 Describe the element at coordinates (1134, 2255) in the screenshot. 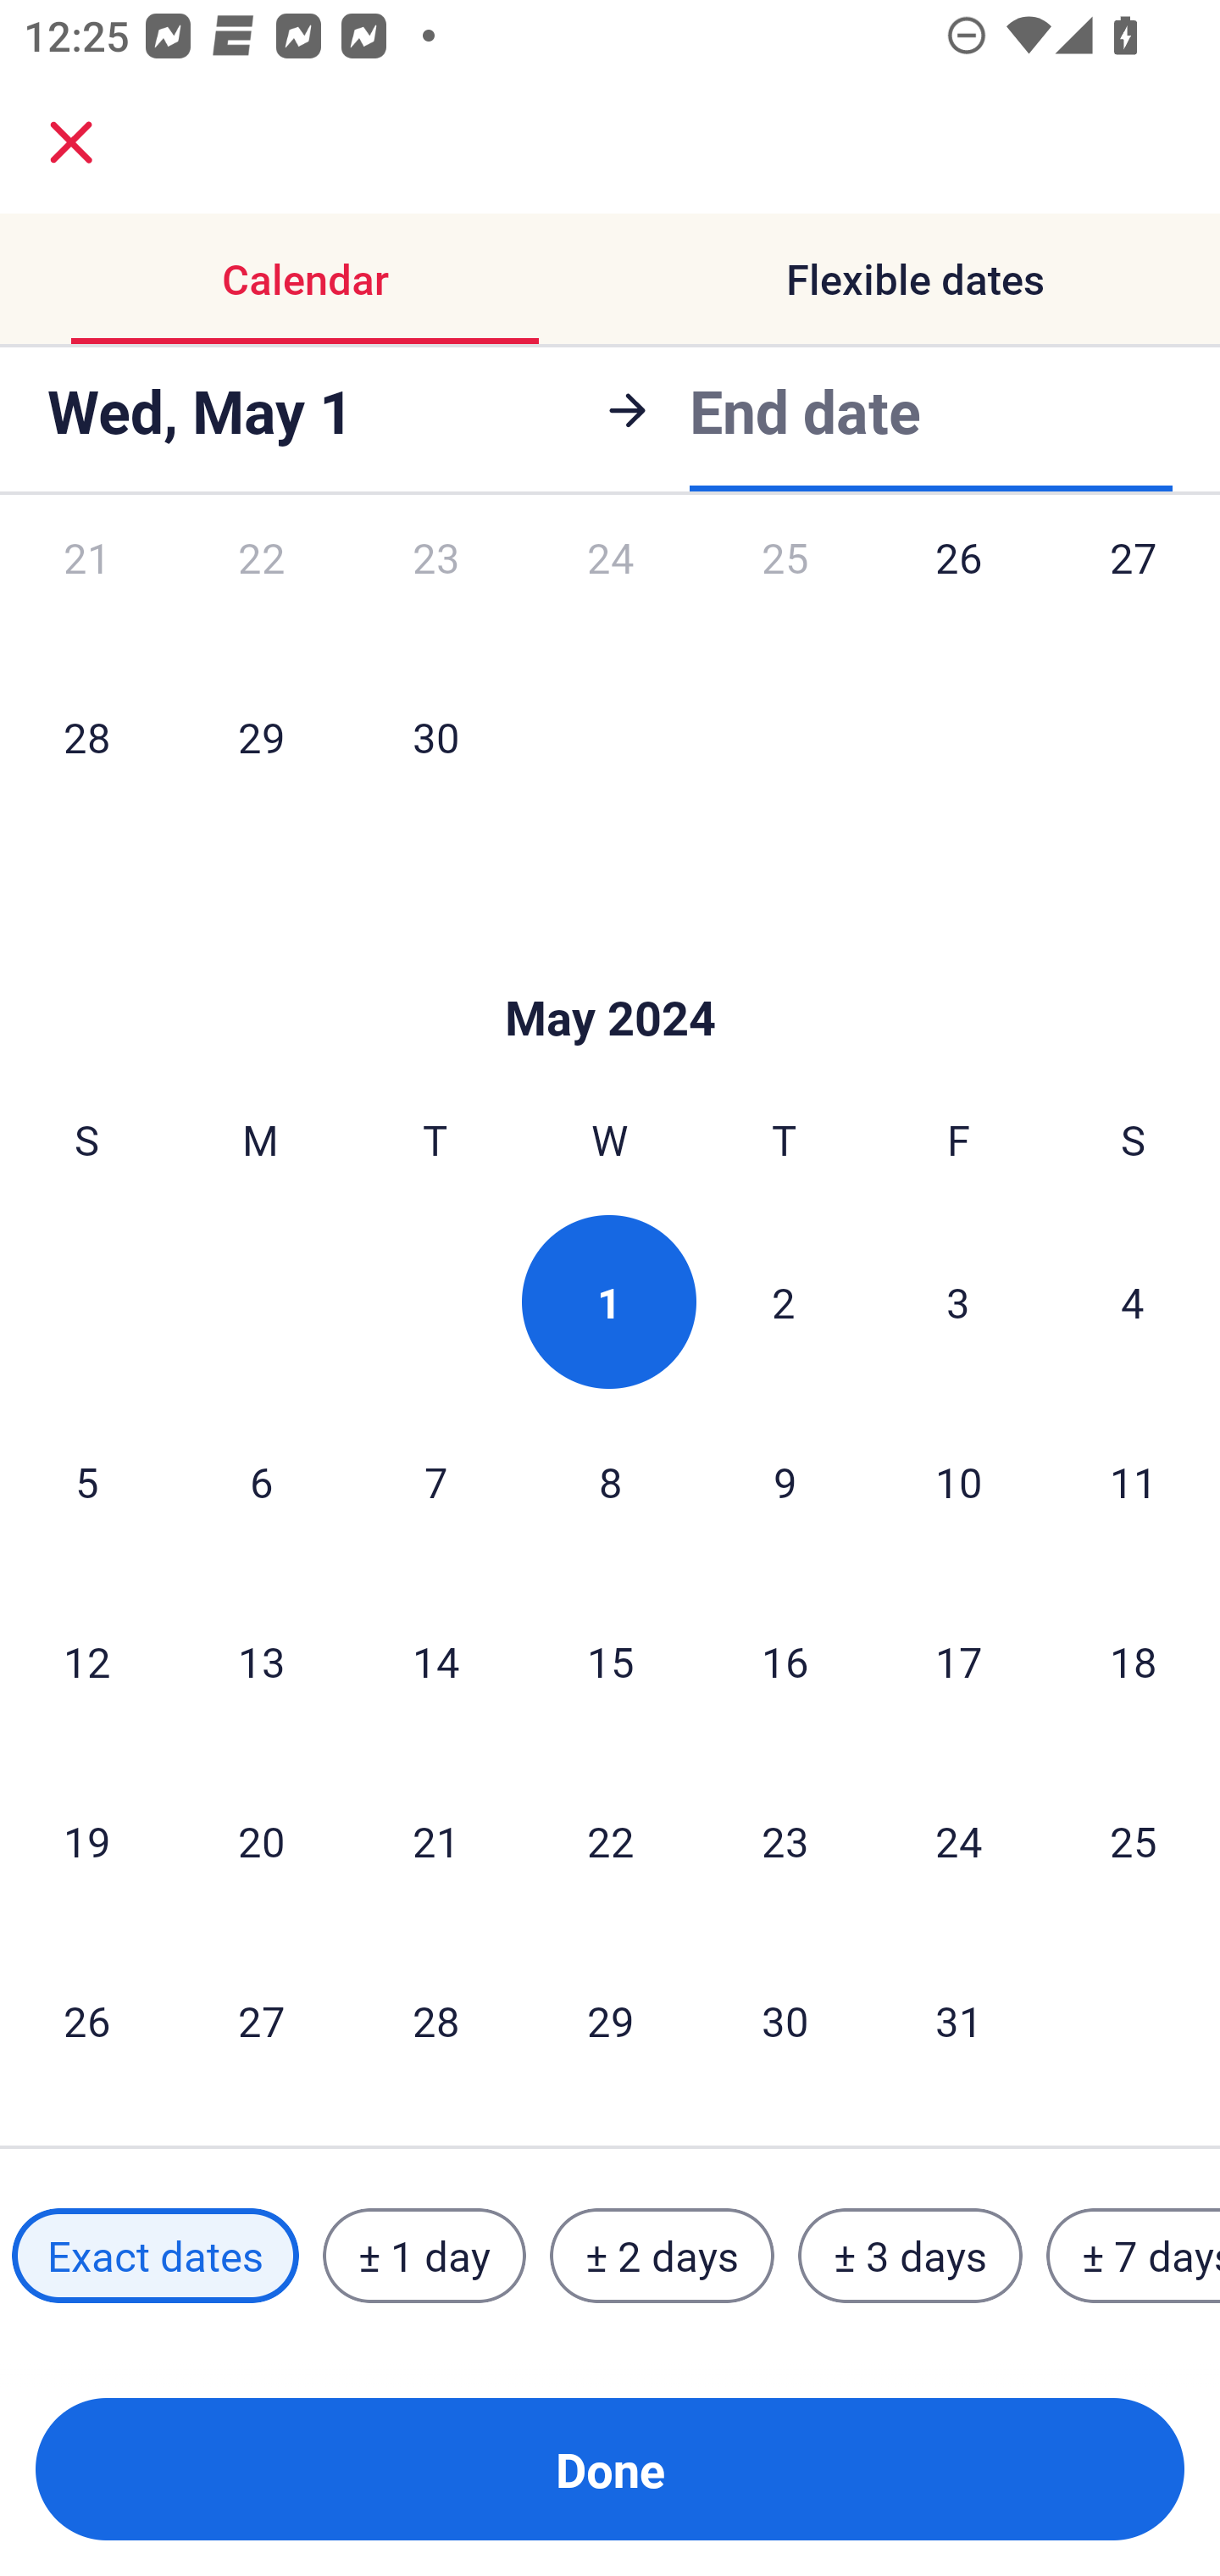

I see `± 7 days` at that location.